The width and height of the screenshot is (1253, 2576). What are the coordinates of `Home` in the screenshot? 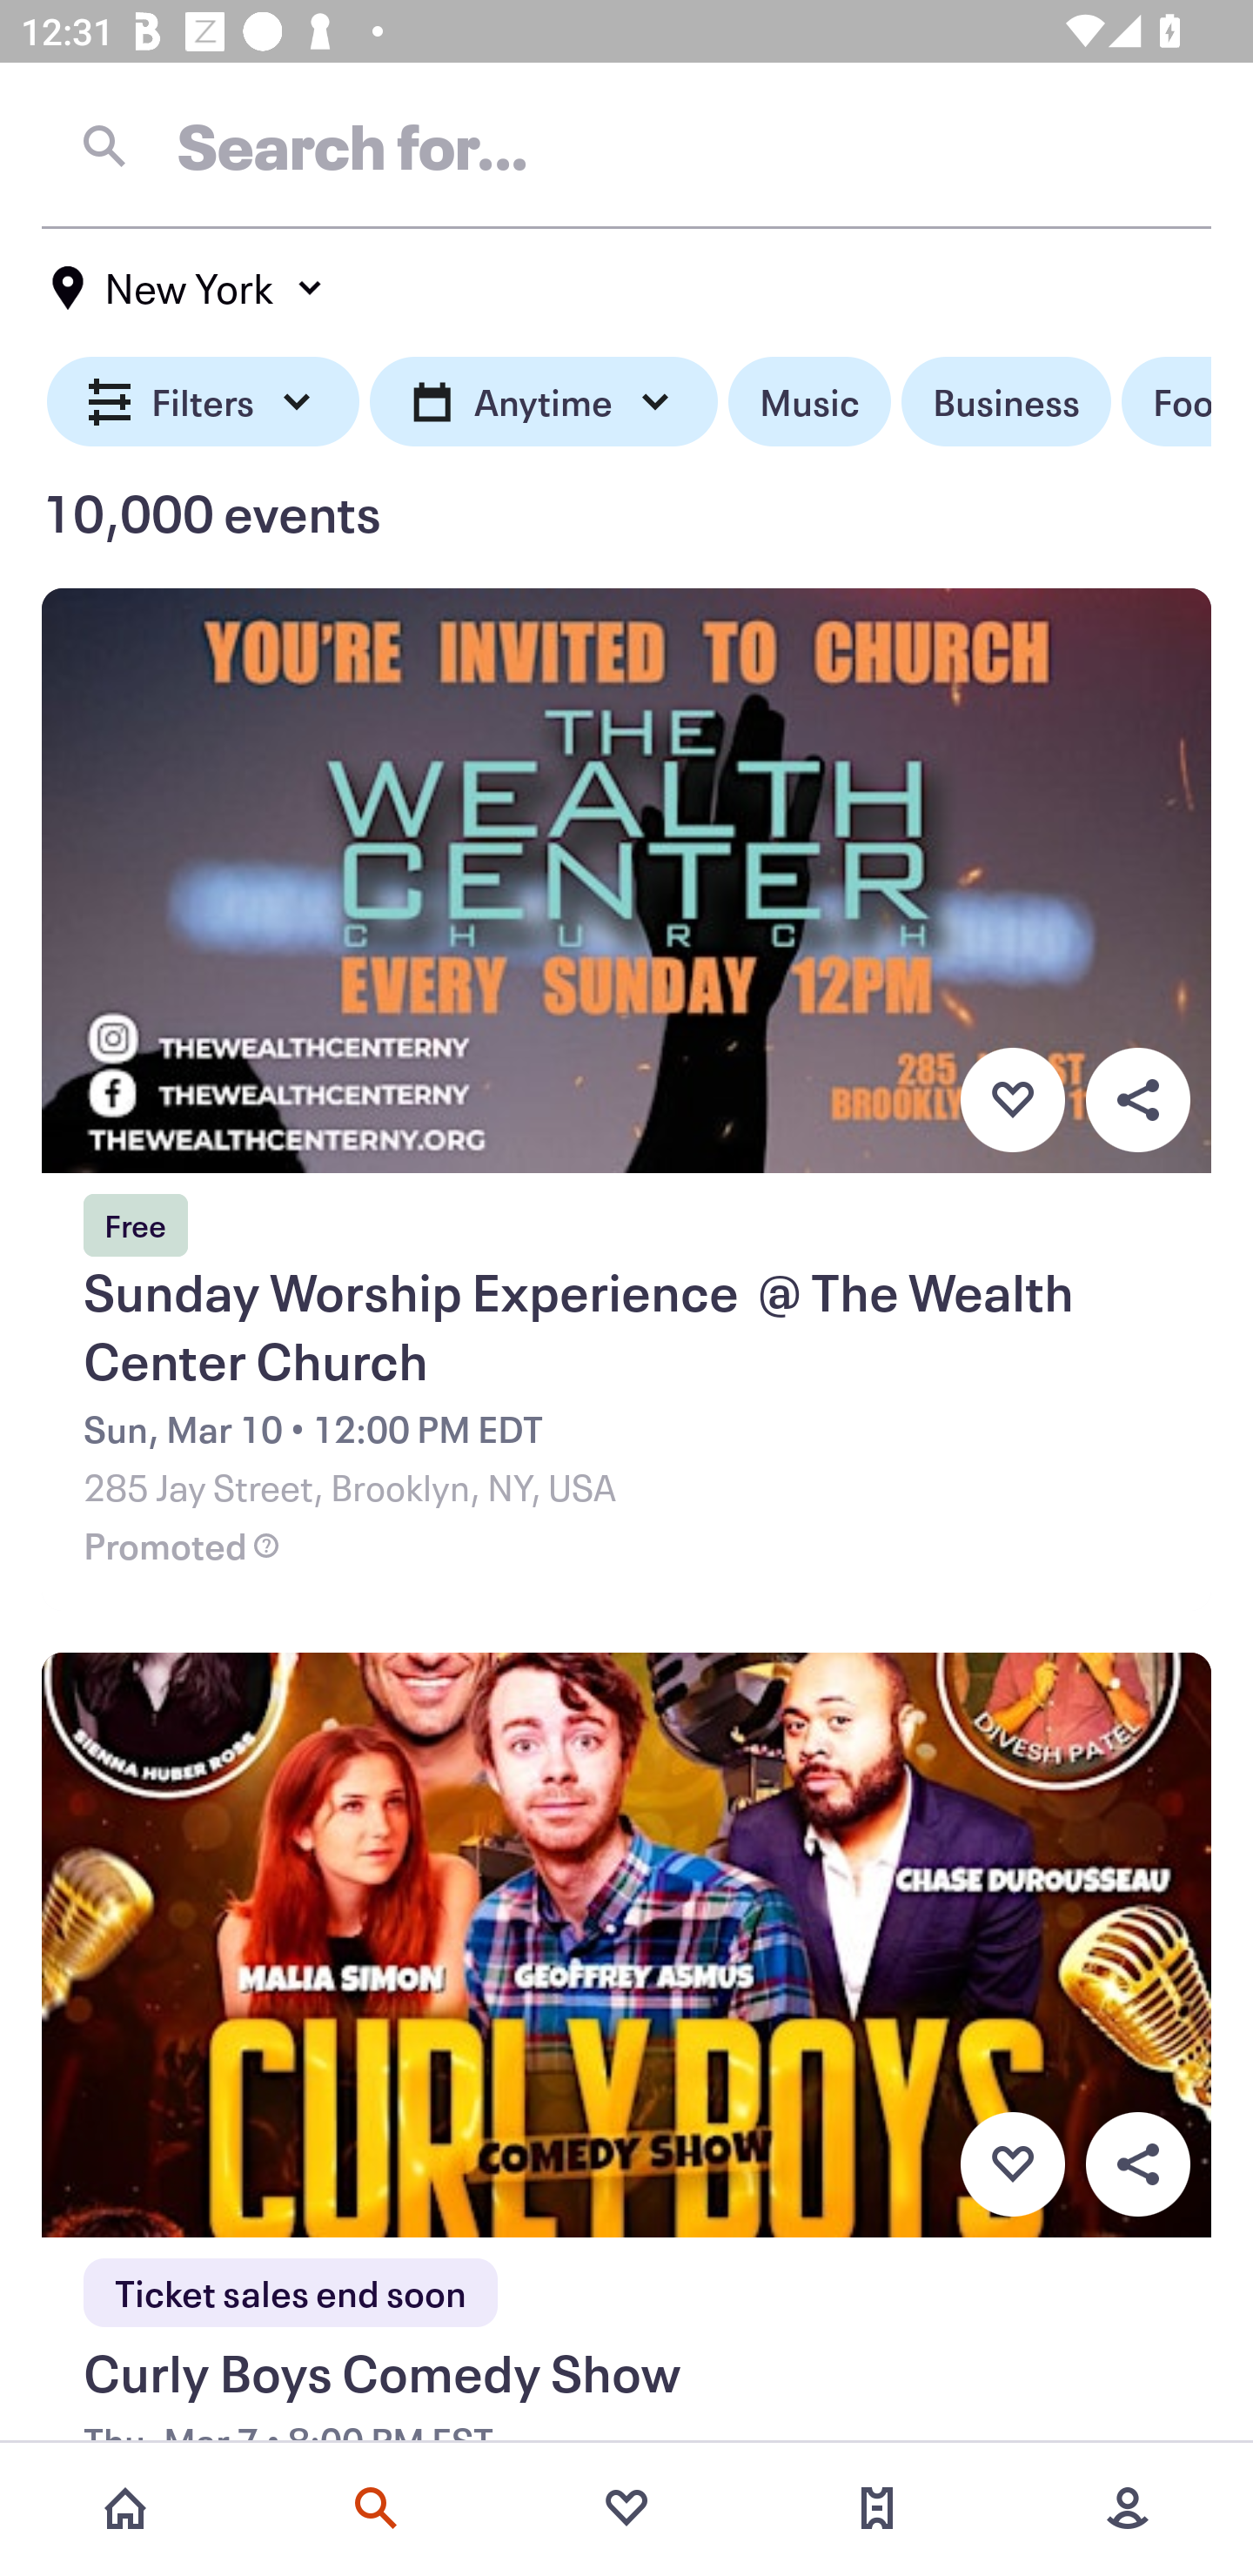 It's located at (125, 2508).